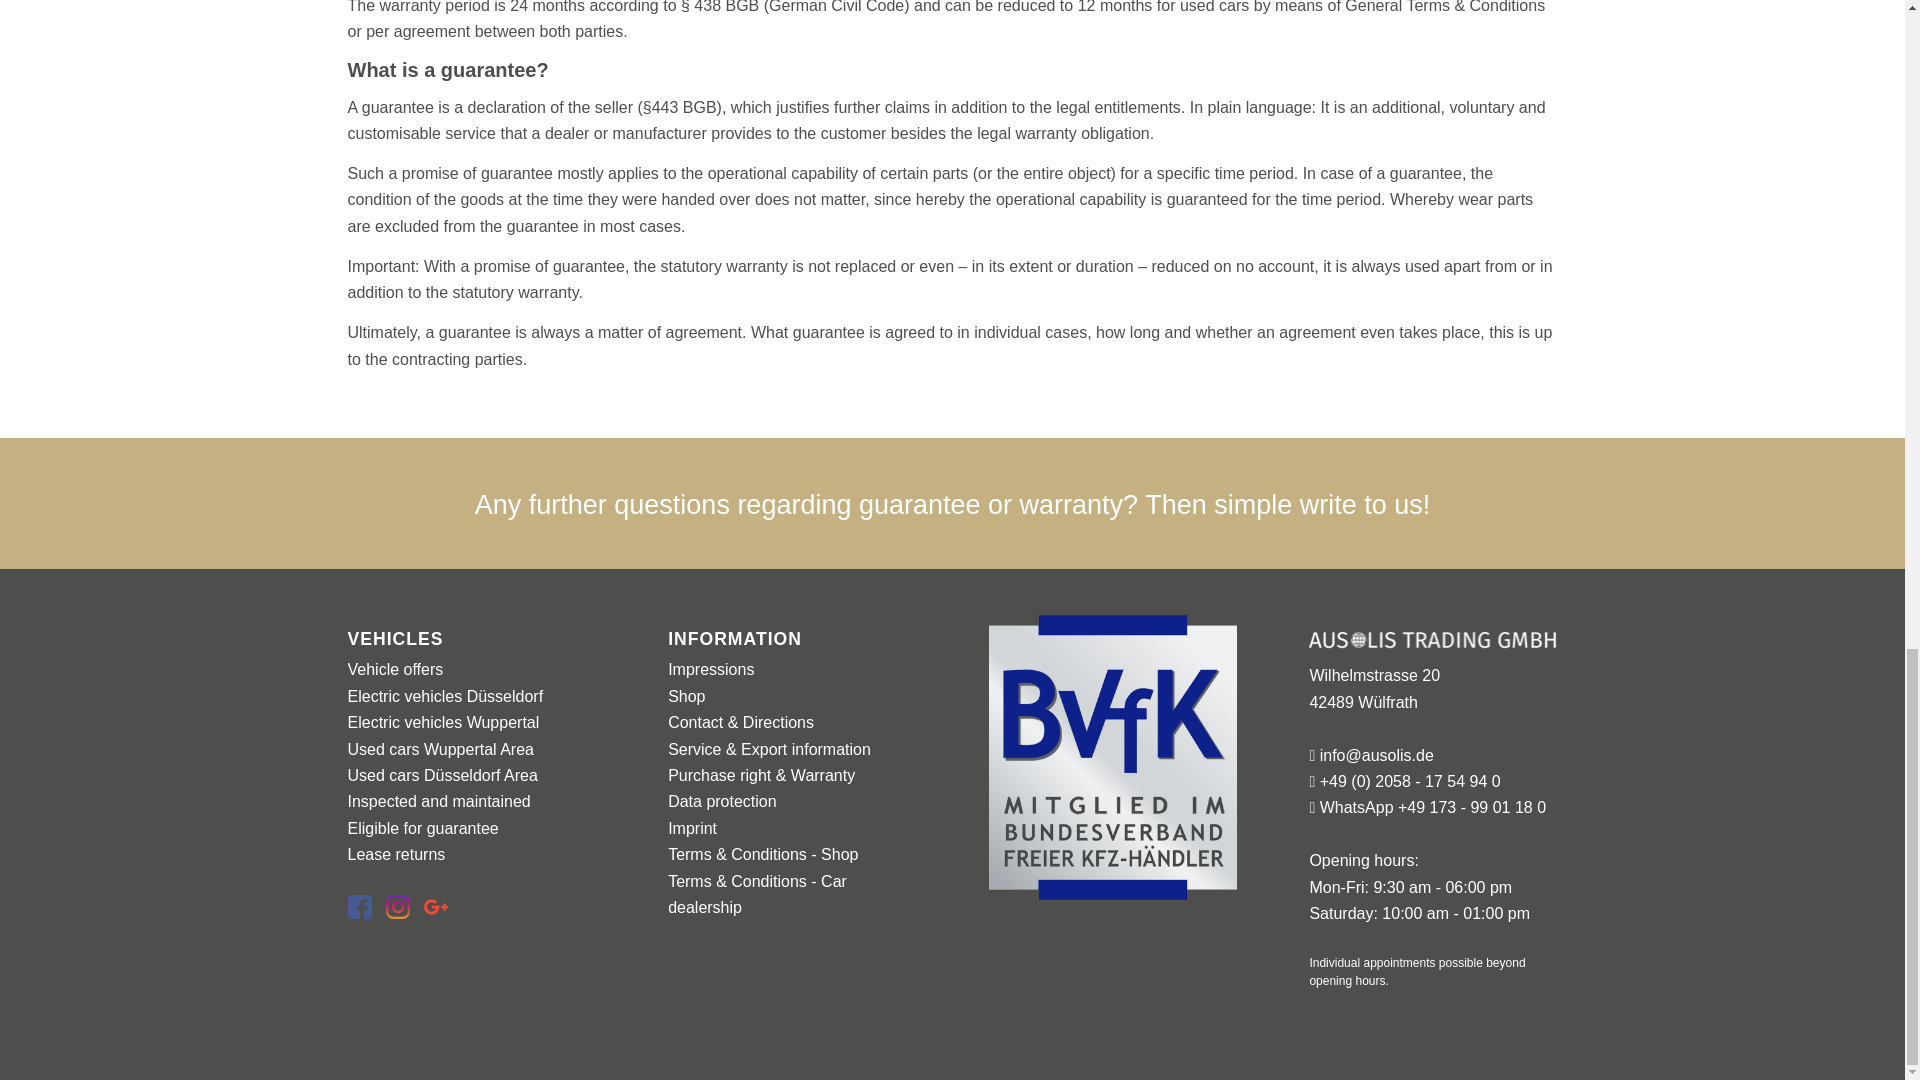  Describe the element at coordinates (722, 801) in the screenshot. I see `Data protection` at that location.